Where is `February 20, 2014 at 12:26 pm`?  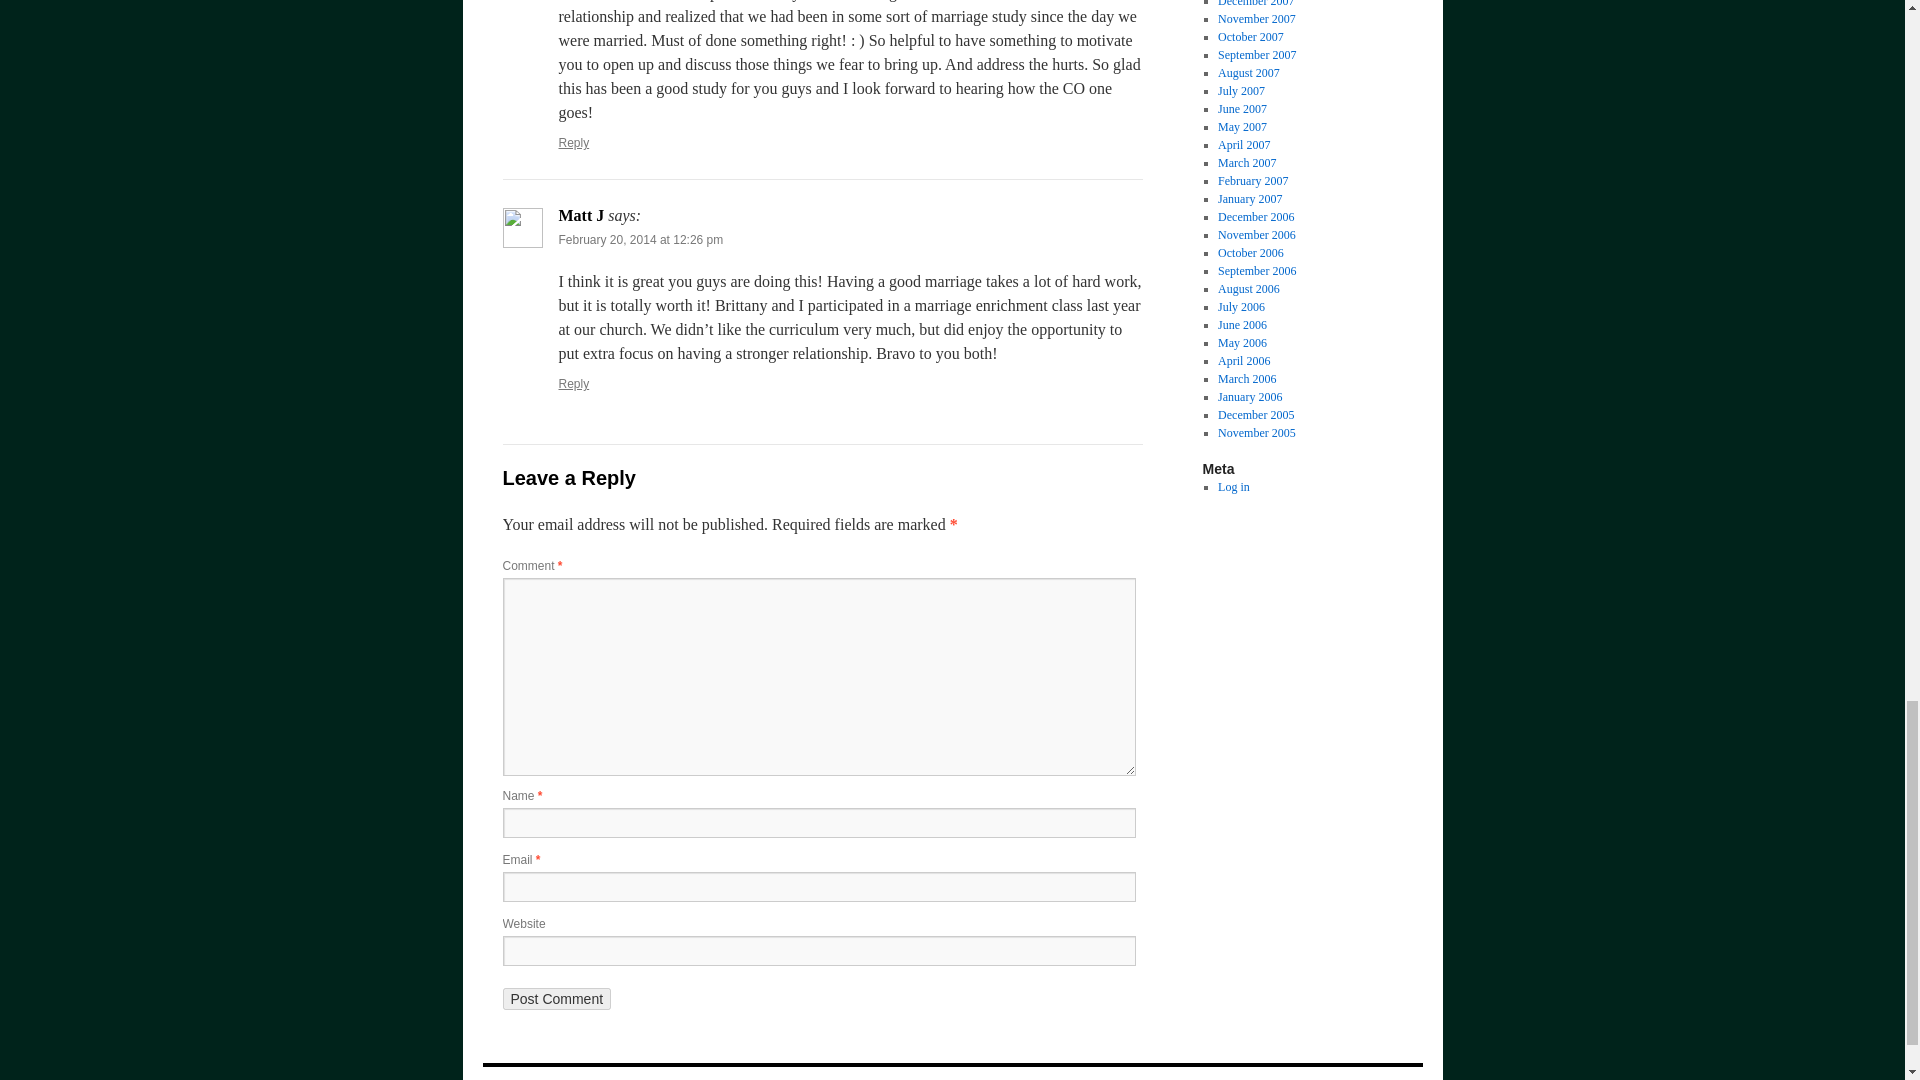
February 20, 2014 at 12:26 pm is located at coordinates (640, 240).